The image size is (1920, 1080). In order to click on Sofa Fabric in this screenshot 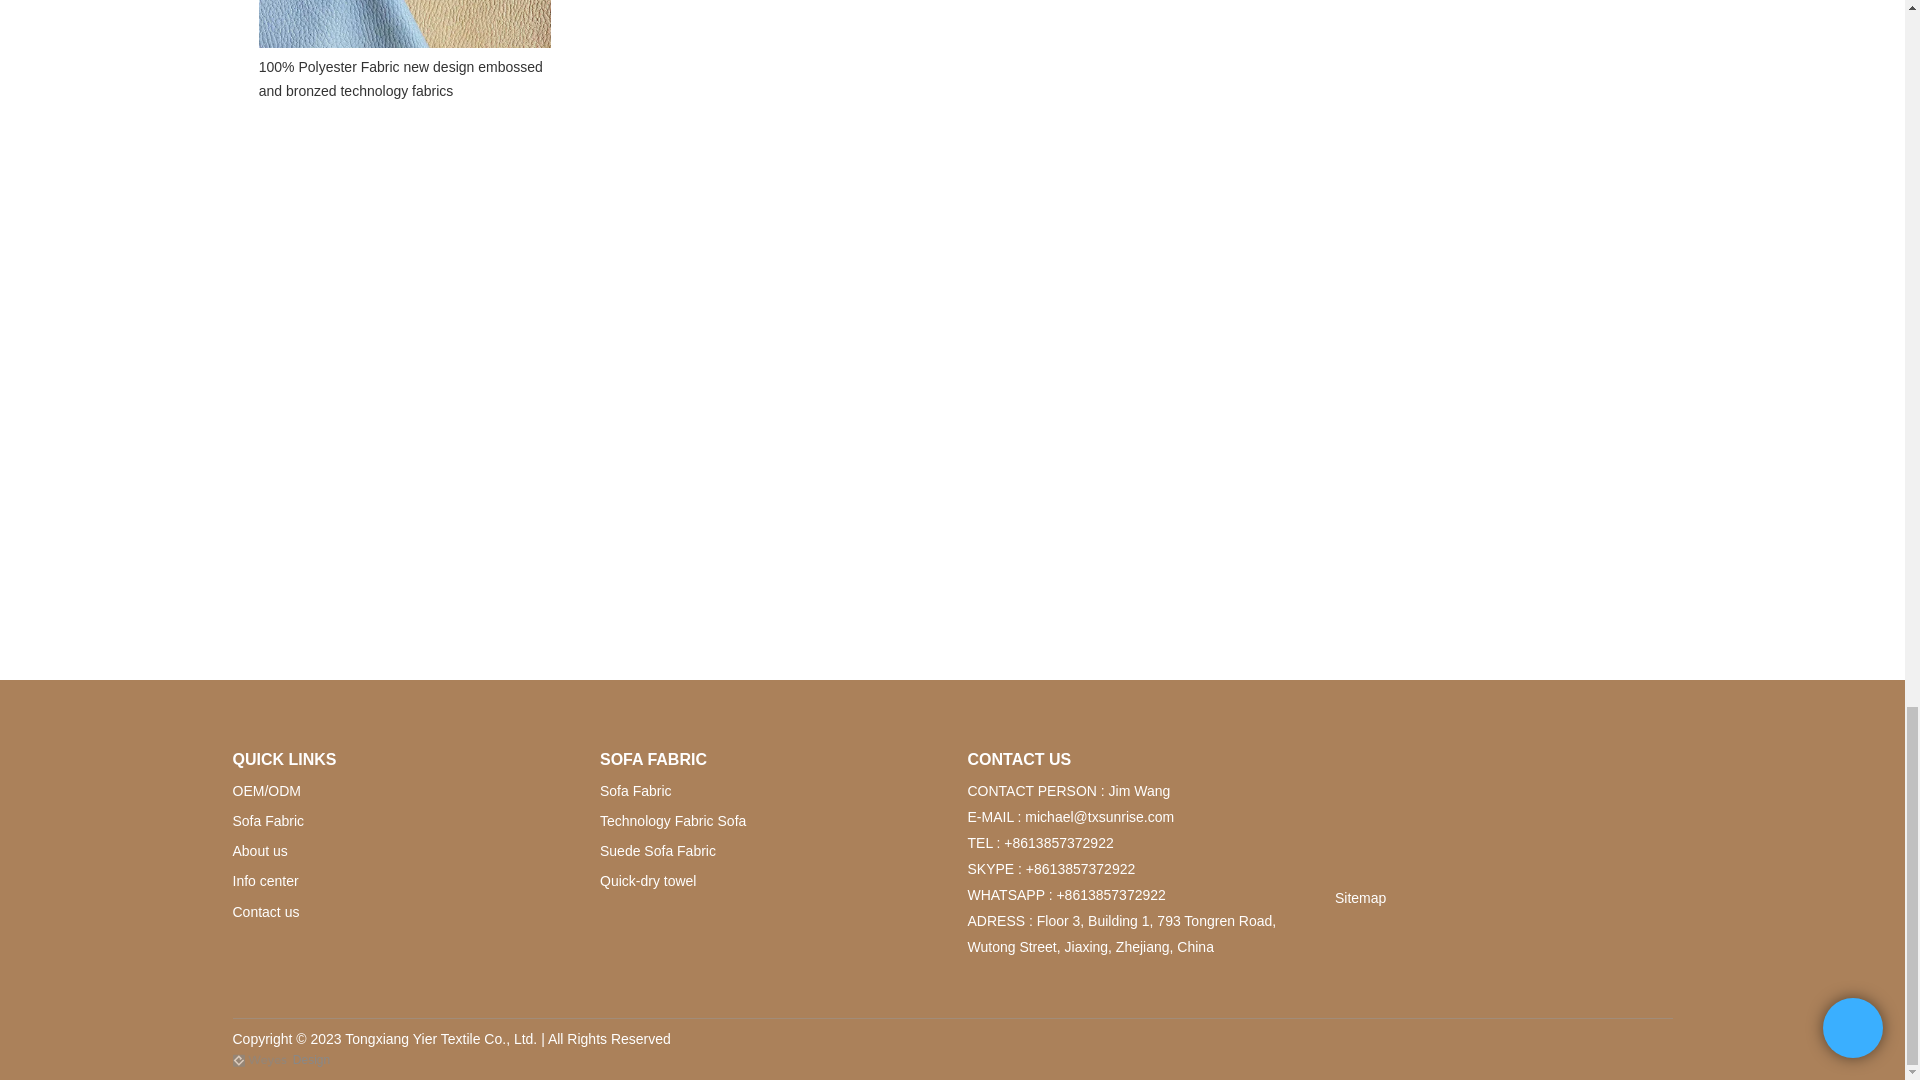, I will do `click(636, 791)`.